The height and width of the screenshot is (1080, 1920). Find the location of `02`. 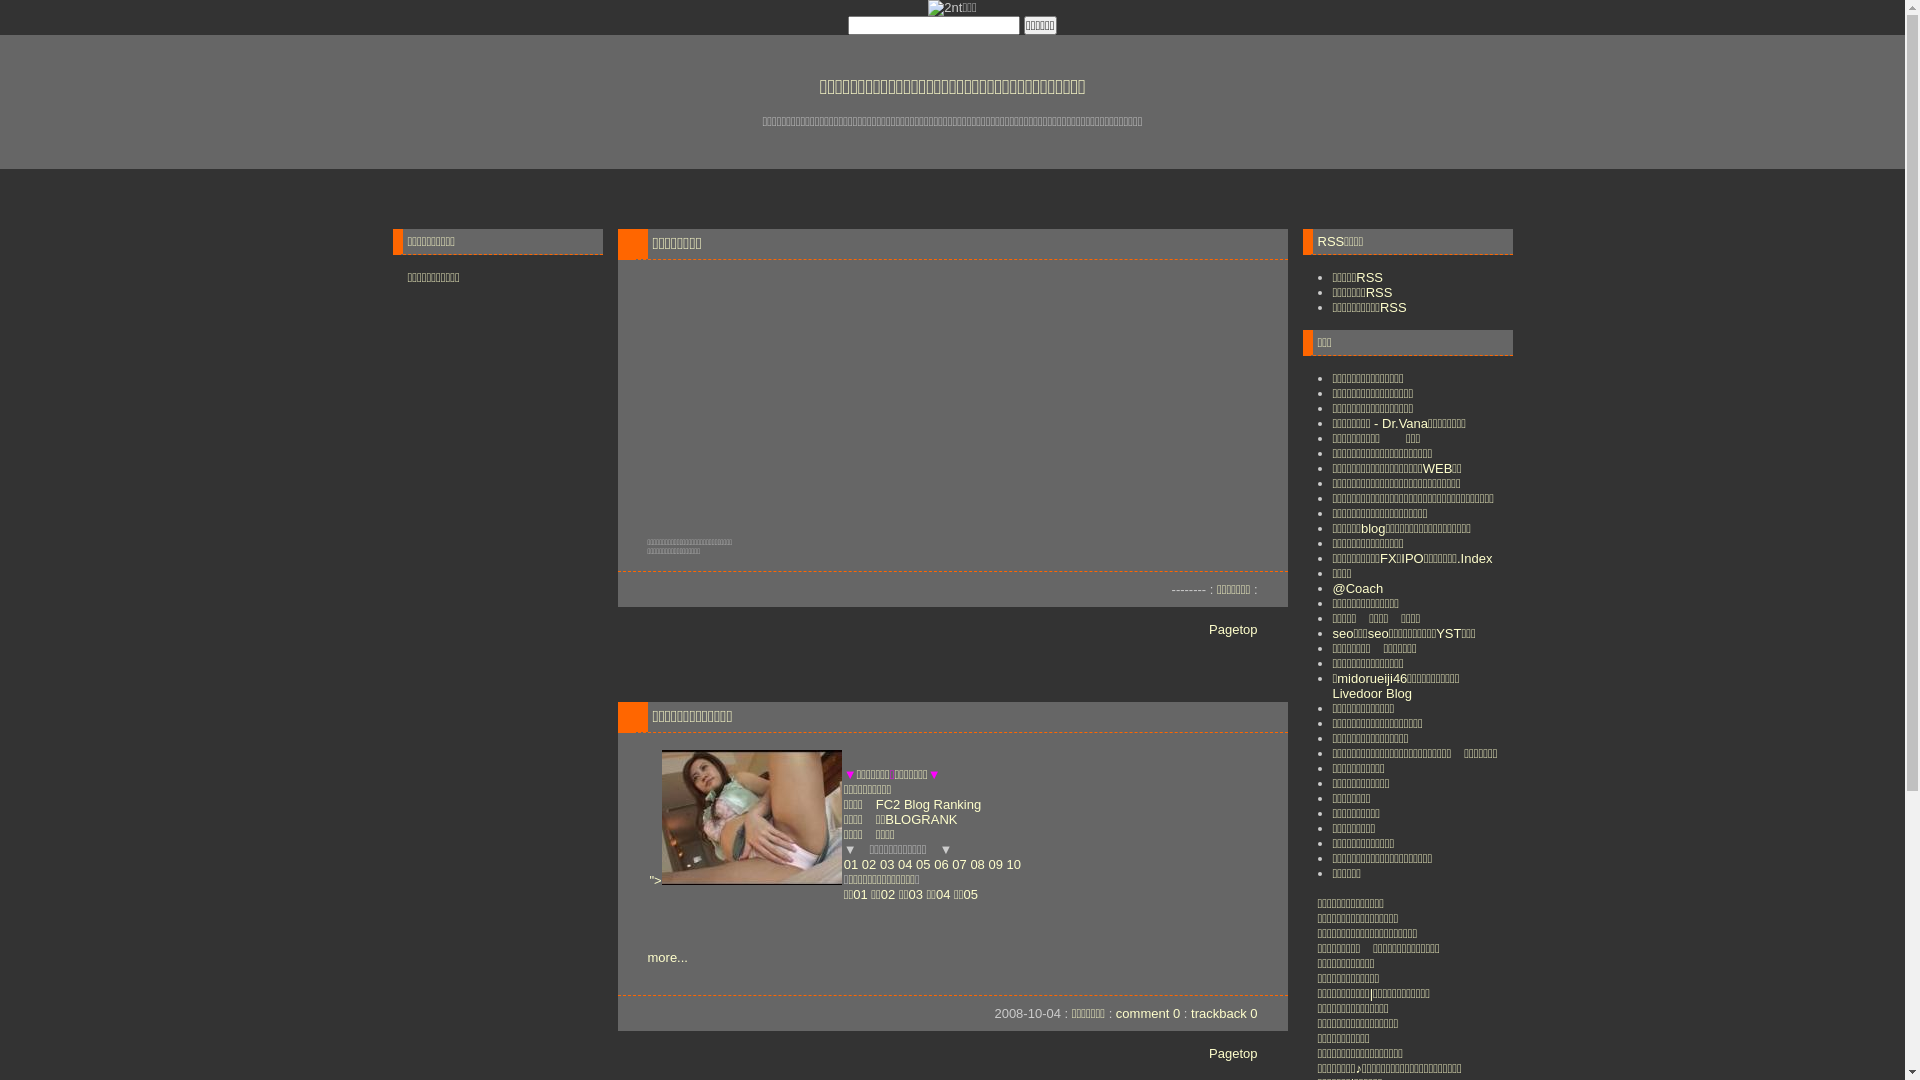

02 is located at coordinates (869, 864).